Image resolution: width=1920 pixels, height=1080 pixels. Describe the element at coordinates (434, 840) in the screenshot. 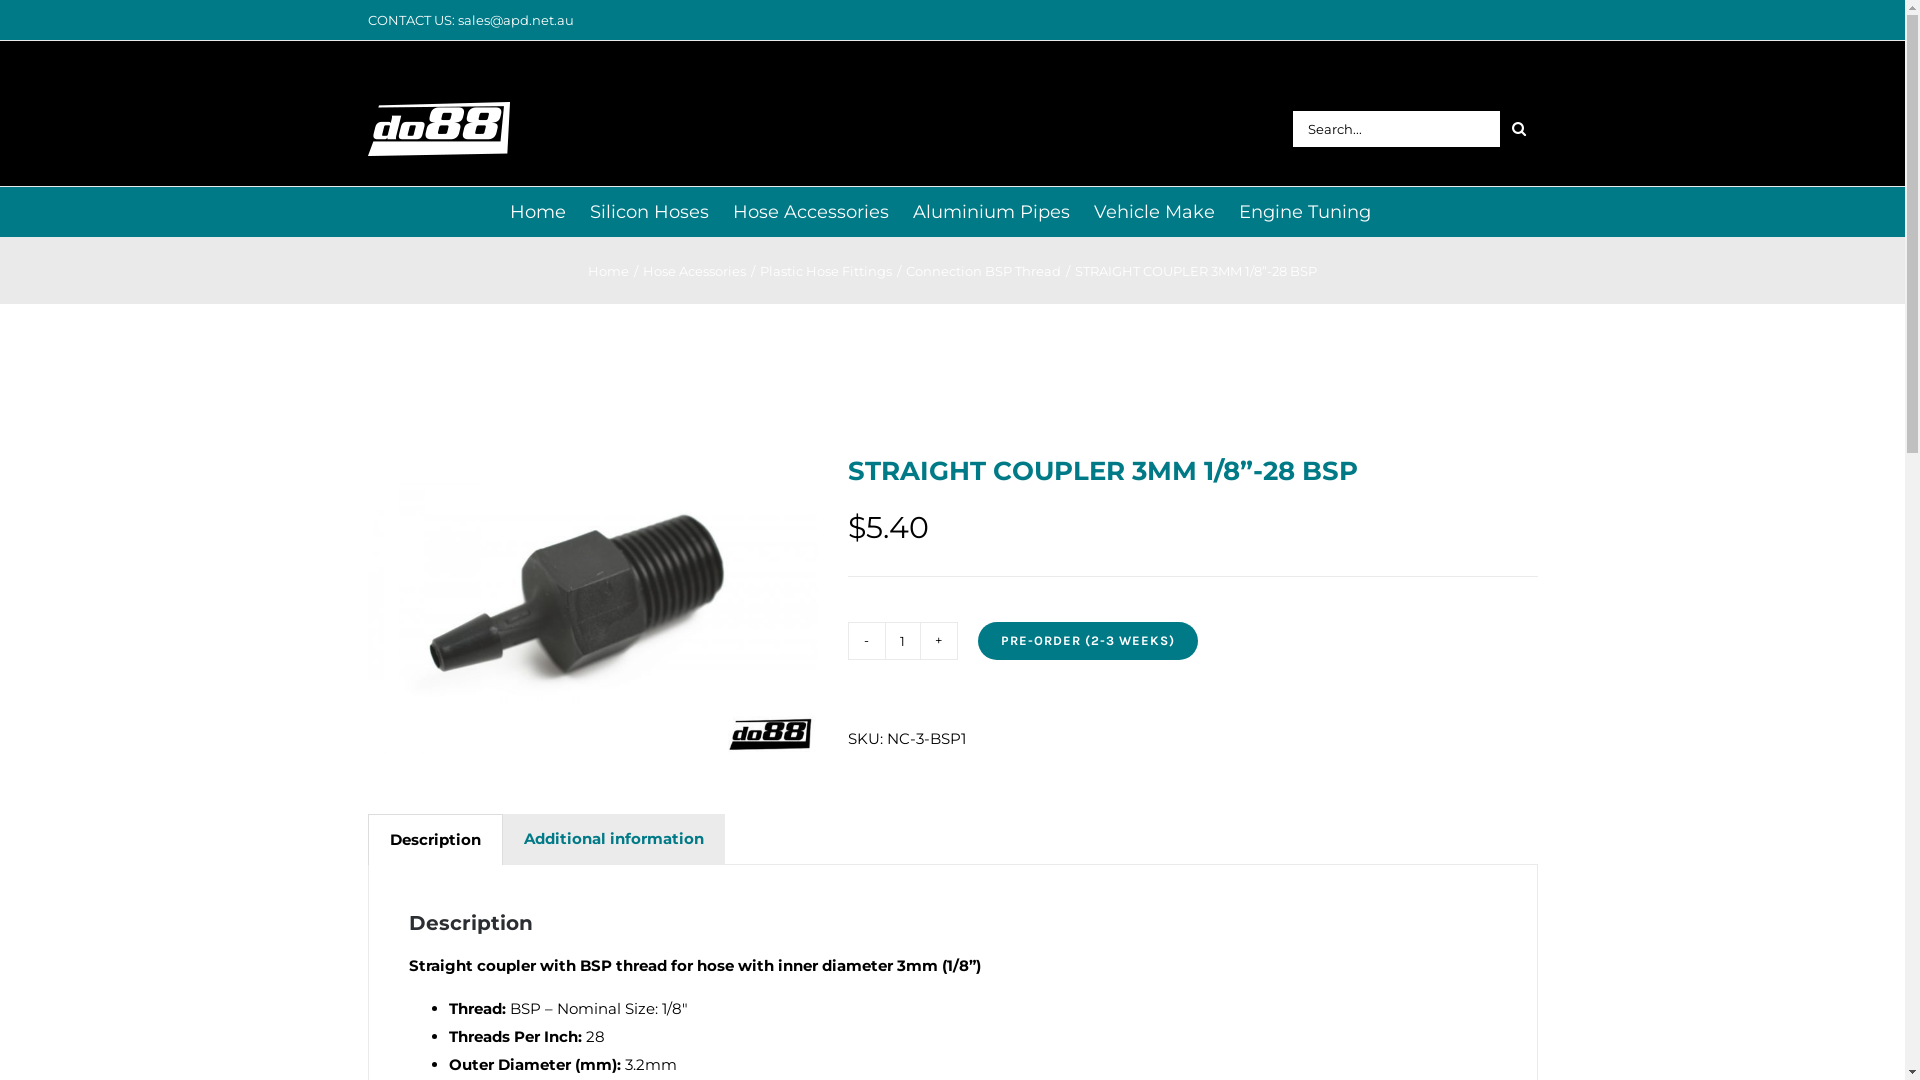

I see `Description` at that location.